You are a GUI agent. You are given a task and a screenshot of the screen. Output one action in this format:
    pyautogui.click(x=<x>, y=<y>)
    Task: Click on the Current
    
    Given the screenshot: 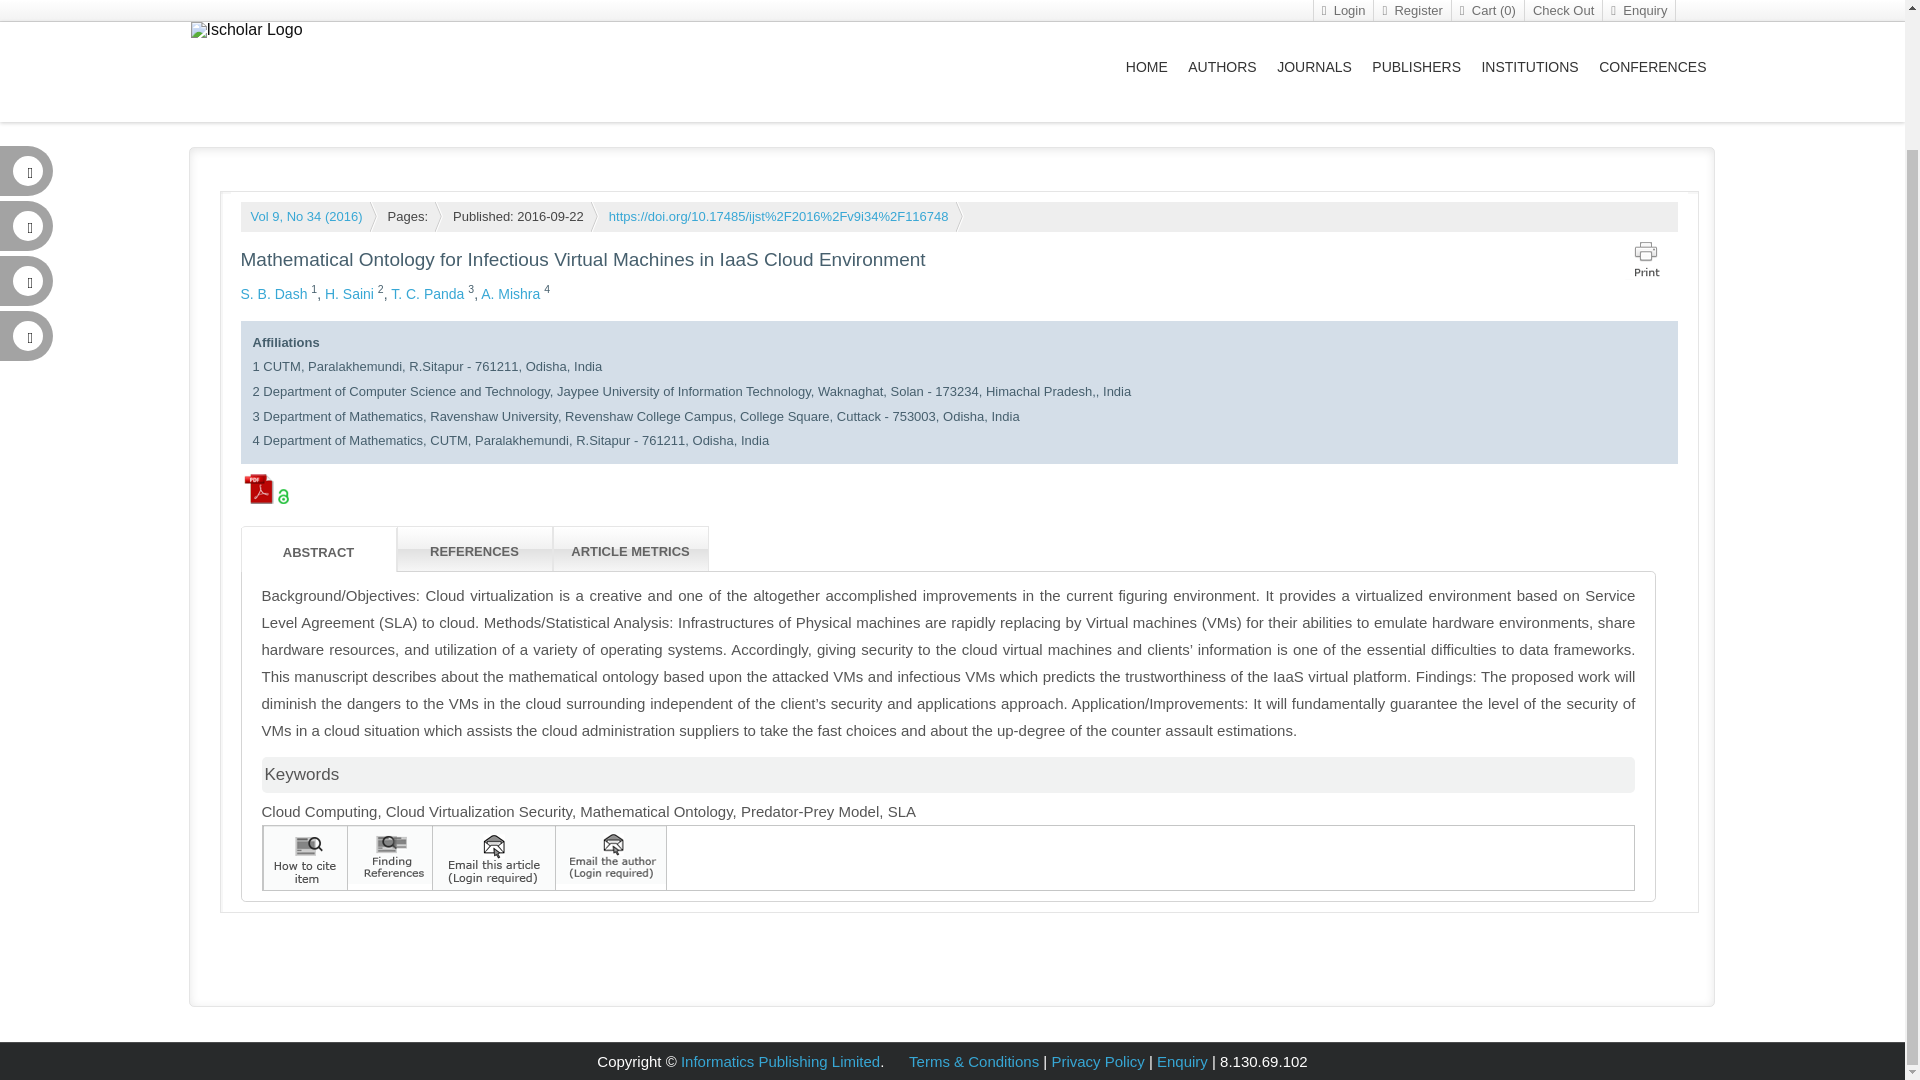 What is the action you would take?
    pyautogui.click(x=297, y=94)
    